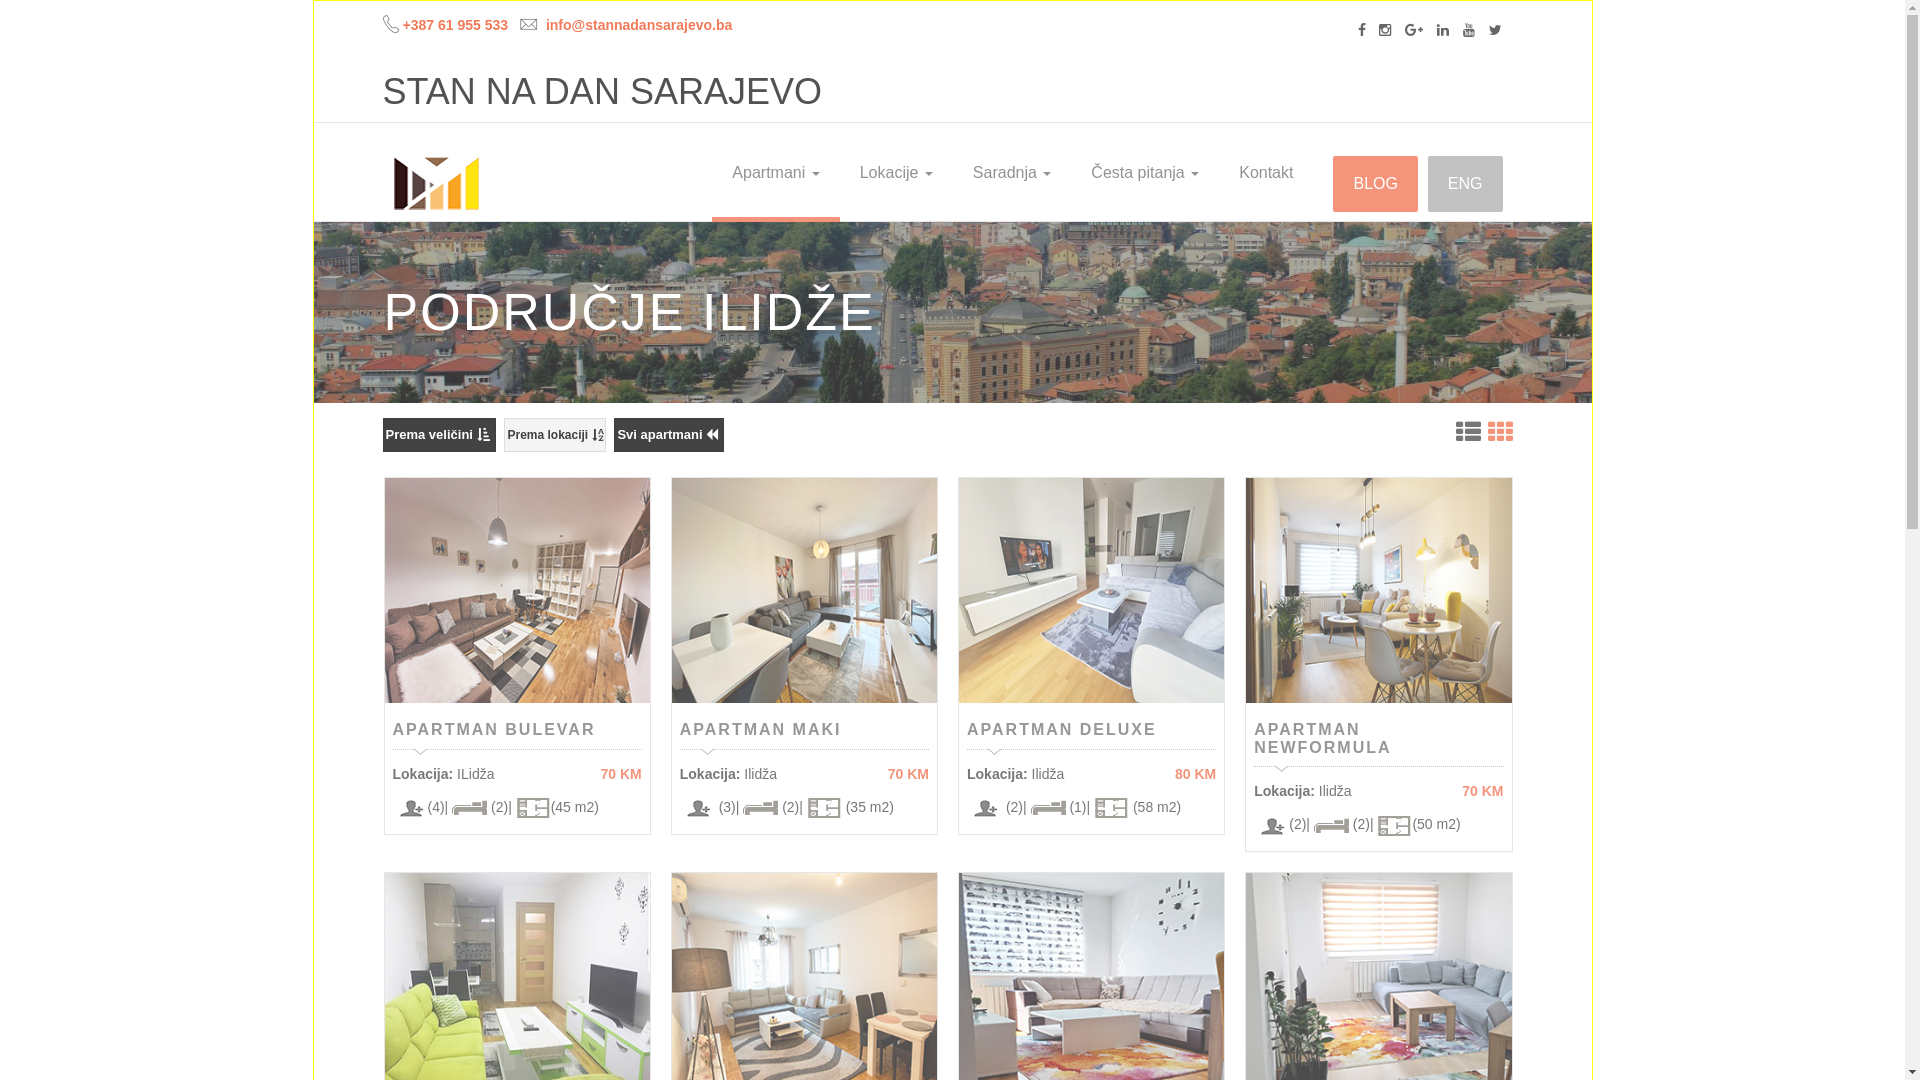  I want to click on Kontakt, so click(1266, 173).